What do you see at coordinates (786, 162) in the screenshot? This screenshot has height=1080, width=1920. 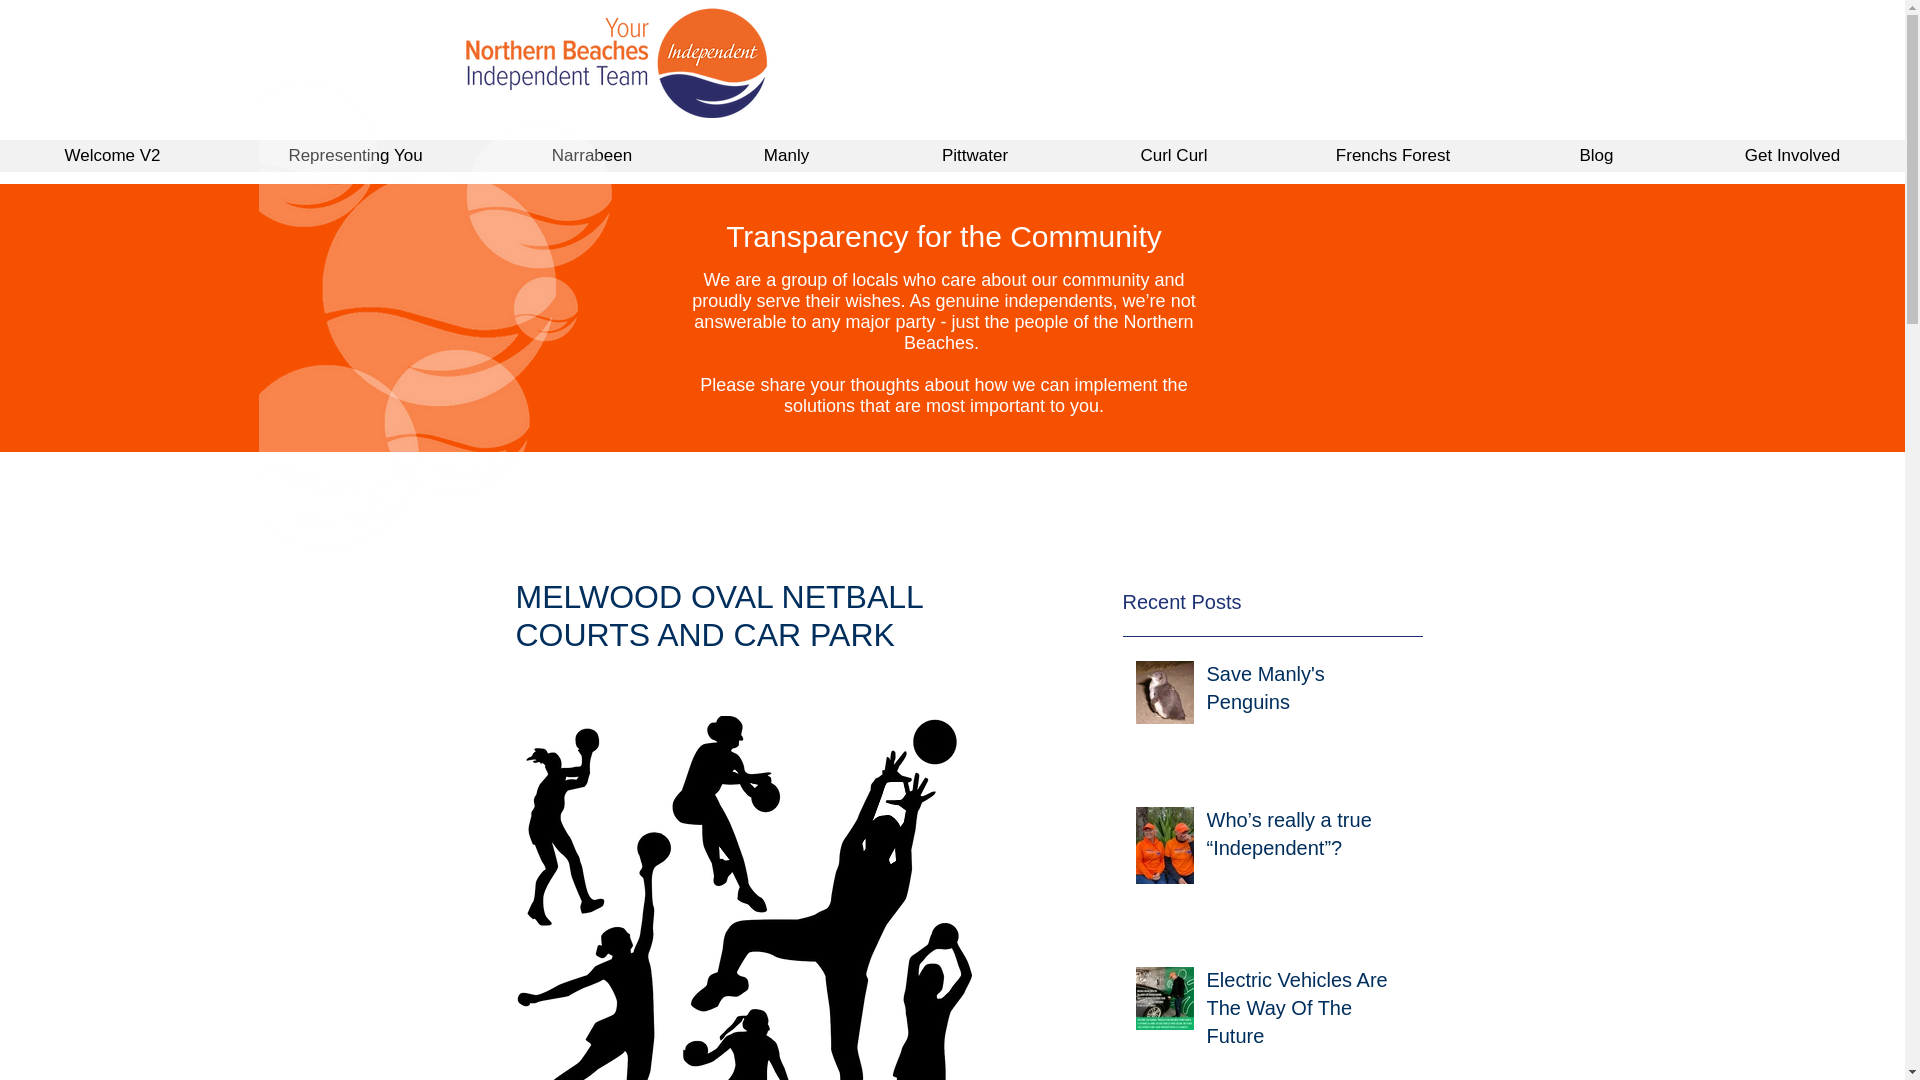 I see `Manly` at bounding box center [786, 162].